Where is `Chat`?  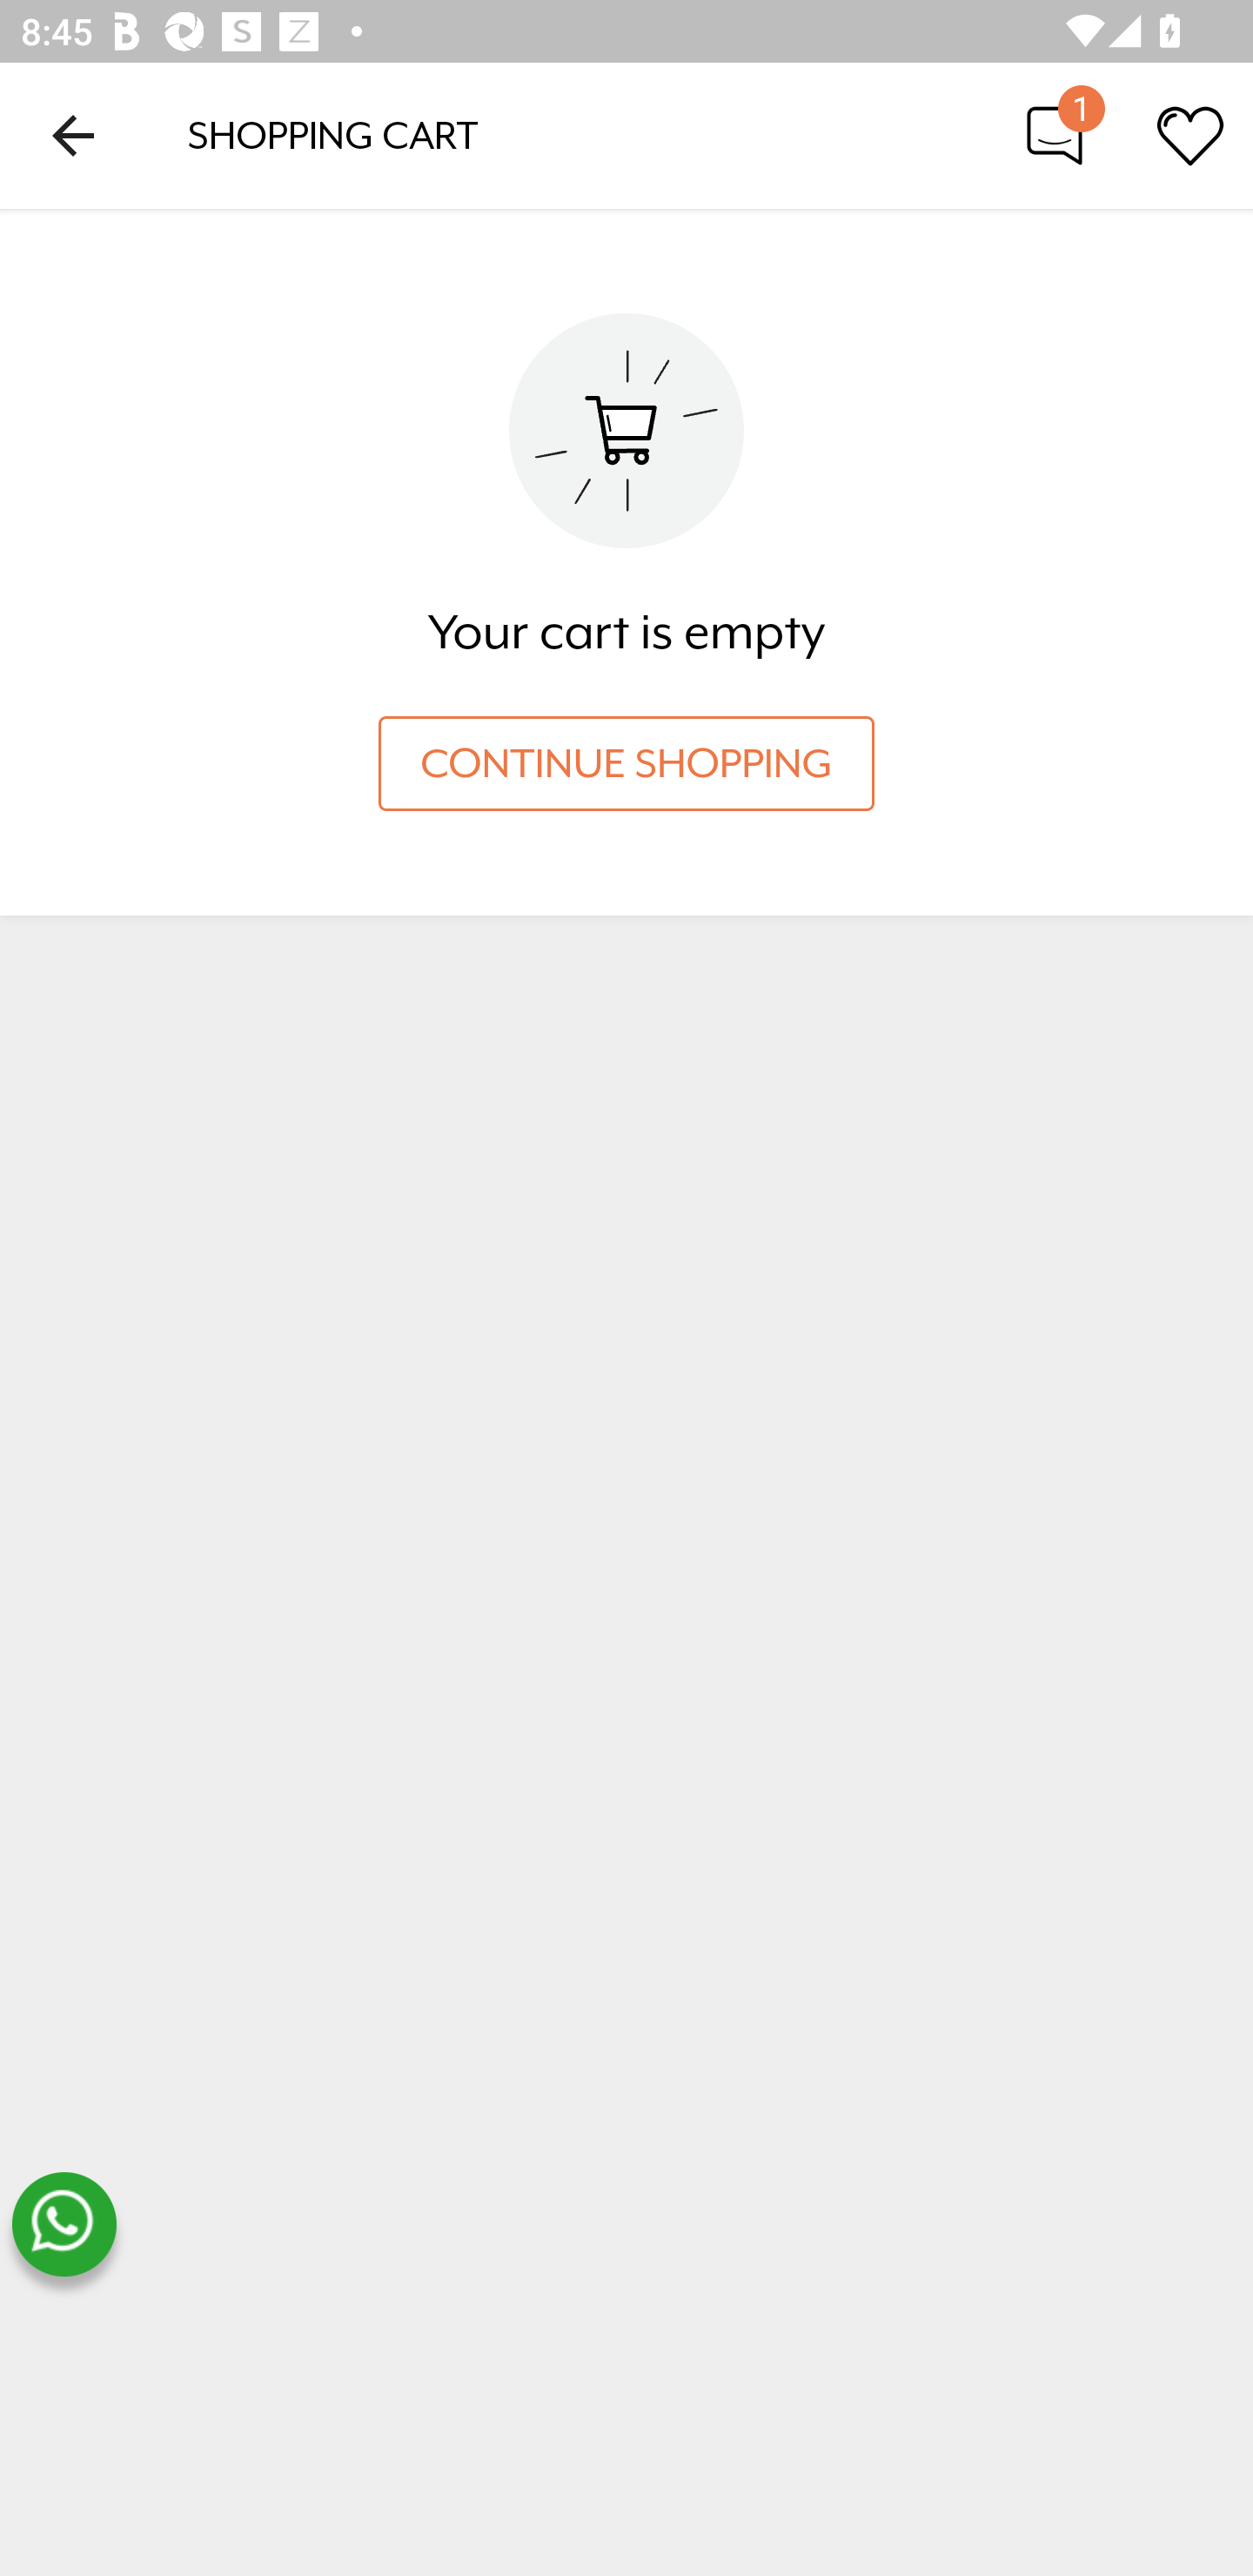
Chat is located at coordinates (1055, 134).